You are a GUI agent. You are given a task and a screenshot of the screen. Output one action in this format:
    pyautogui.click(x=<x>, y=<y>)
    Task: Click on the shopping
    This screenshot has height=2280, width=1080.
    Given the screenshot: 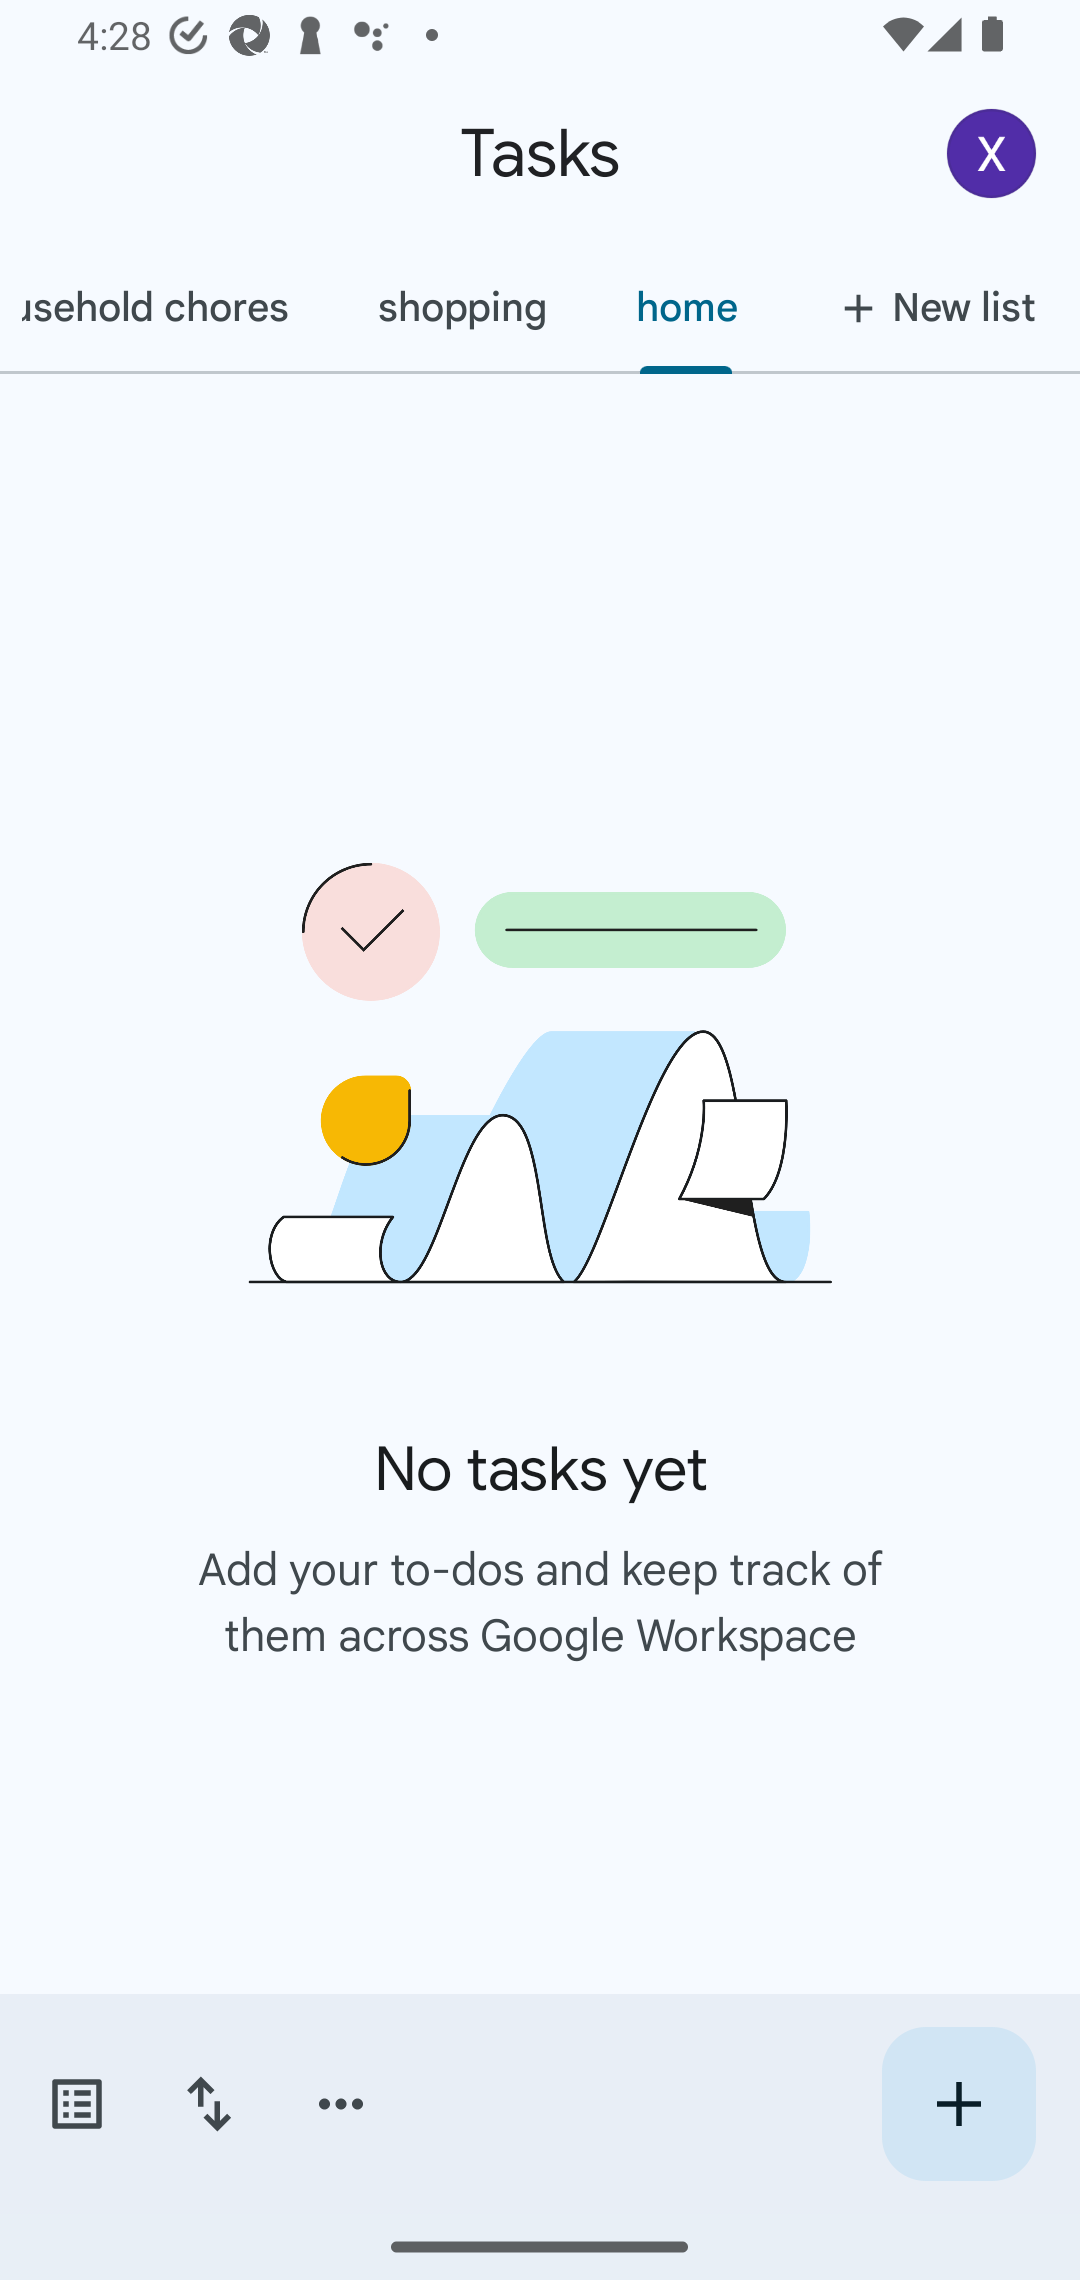 What is the action you would take?
    pyautogui.click(x=461, y=307)
    